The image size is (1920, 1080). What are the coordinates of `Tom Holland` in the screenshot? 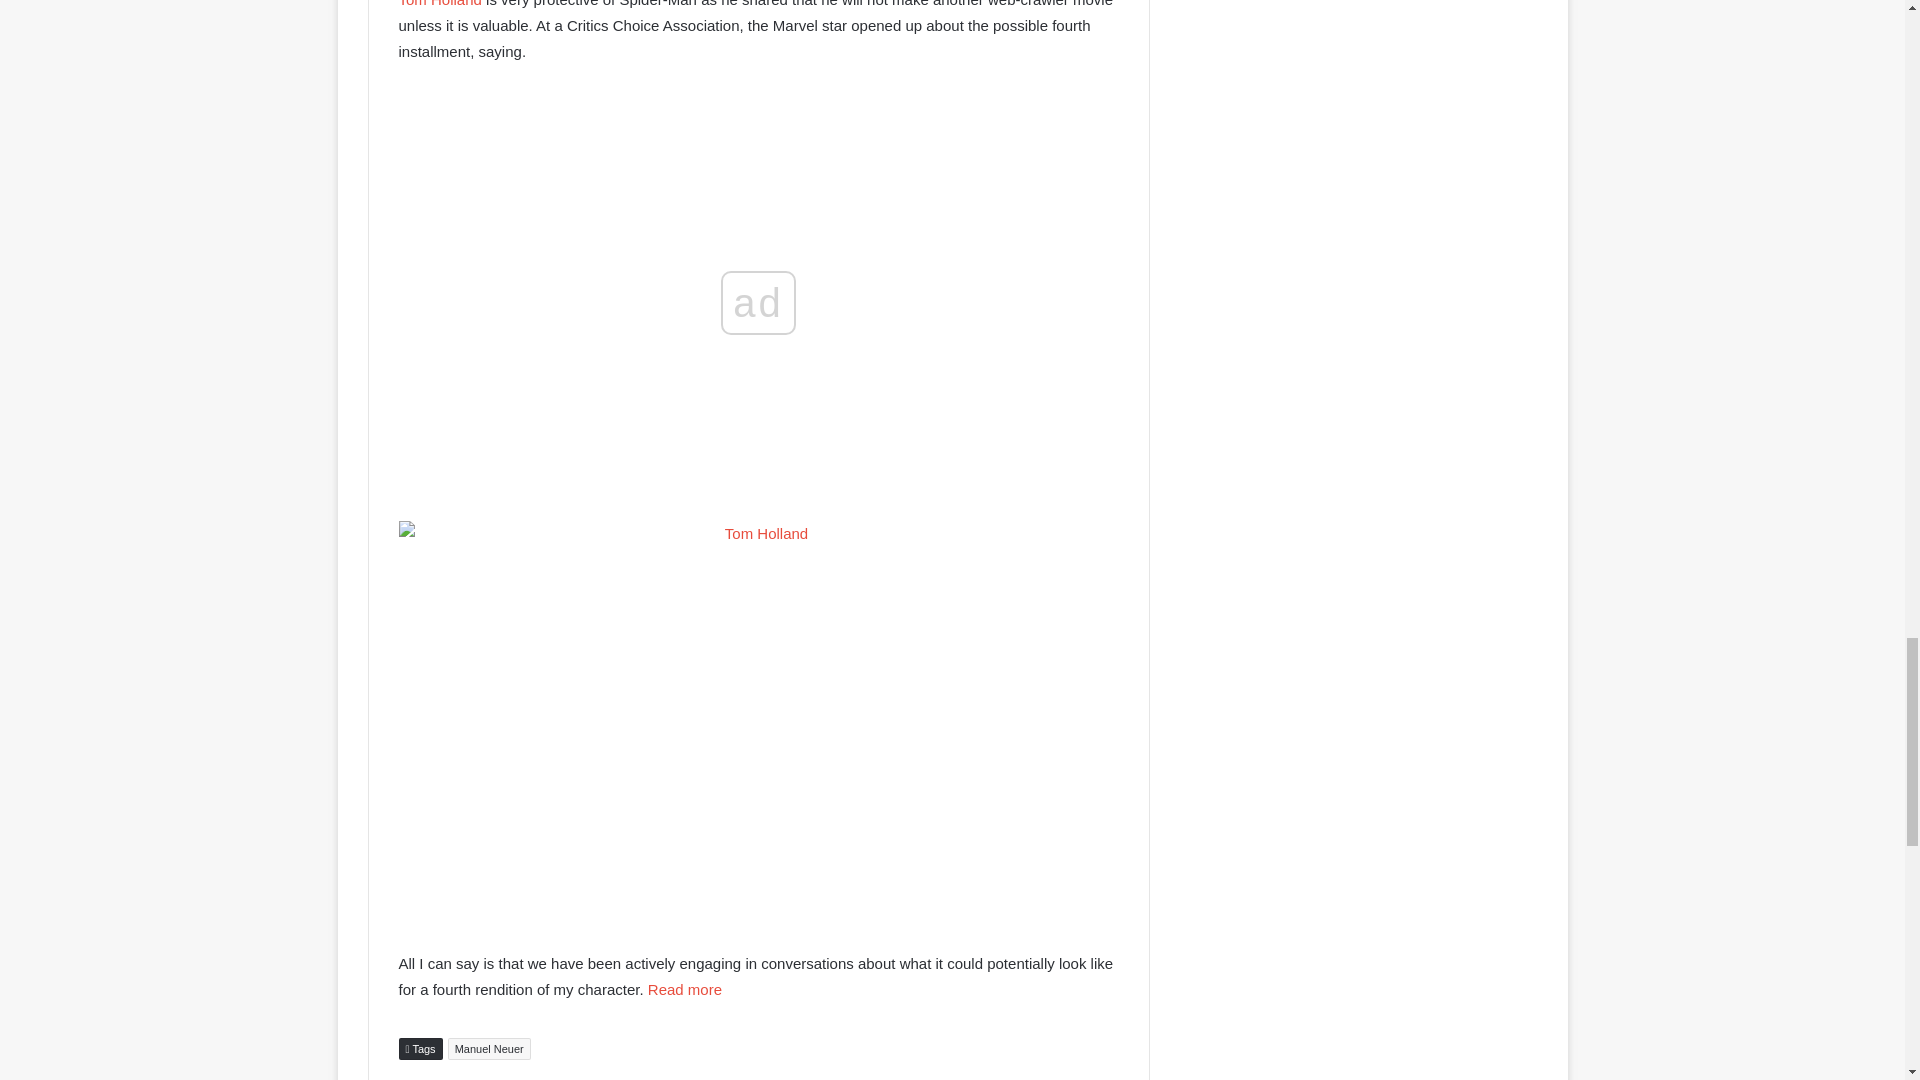 It's located at (439, 4).